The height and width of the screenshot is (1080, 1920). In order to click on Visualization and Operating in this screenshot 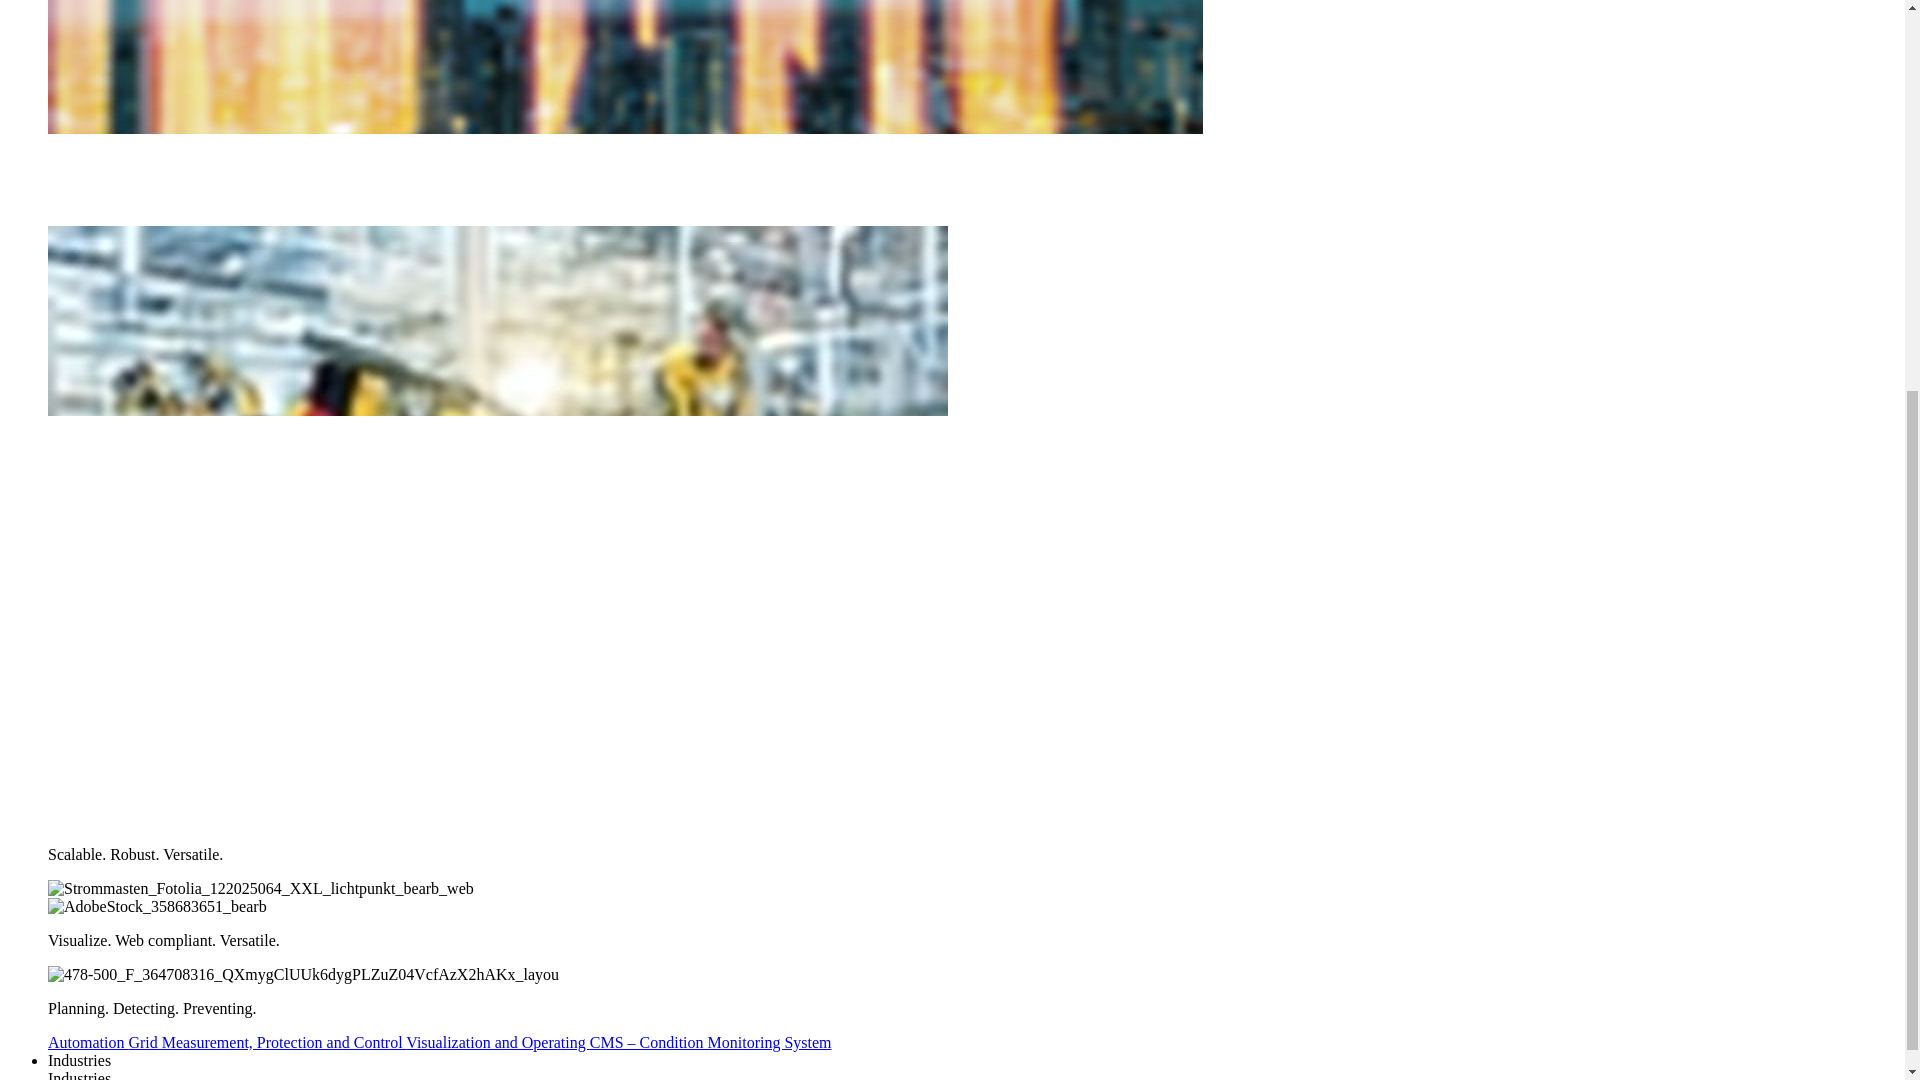, I will do `click(497, 1042)`.